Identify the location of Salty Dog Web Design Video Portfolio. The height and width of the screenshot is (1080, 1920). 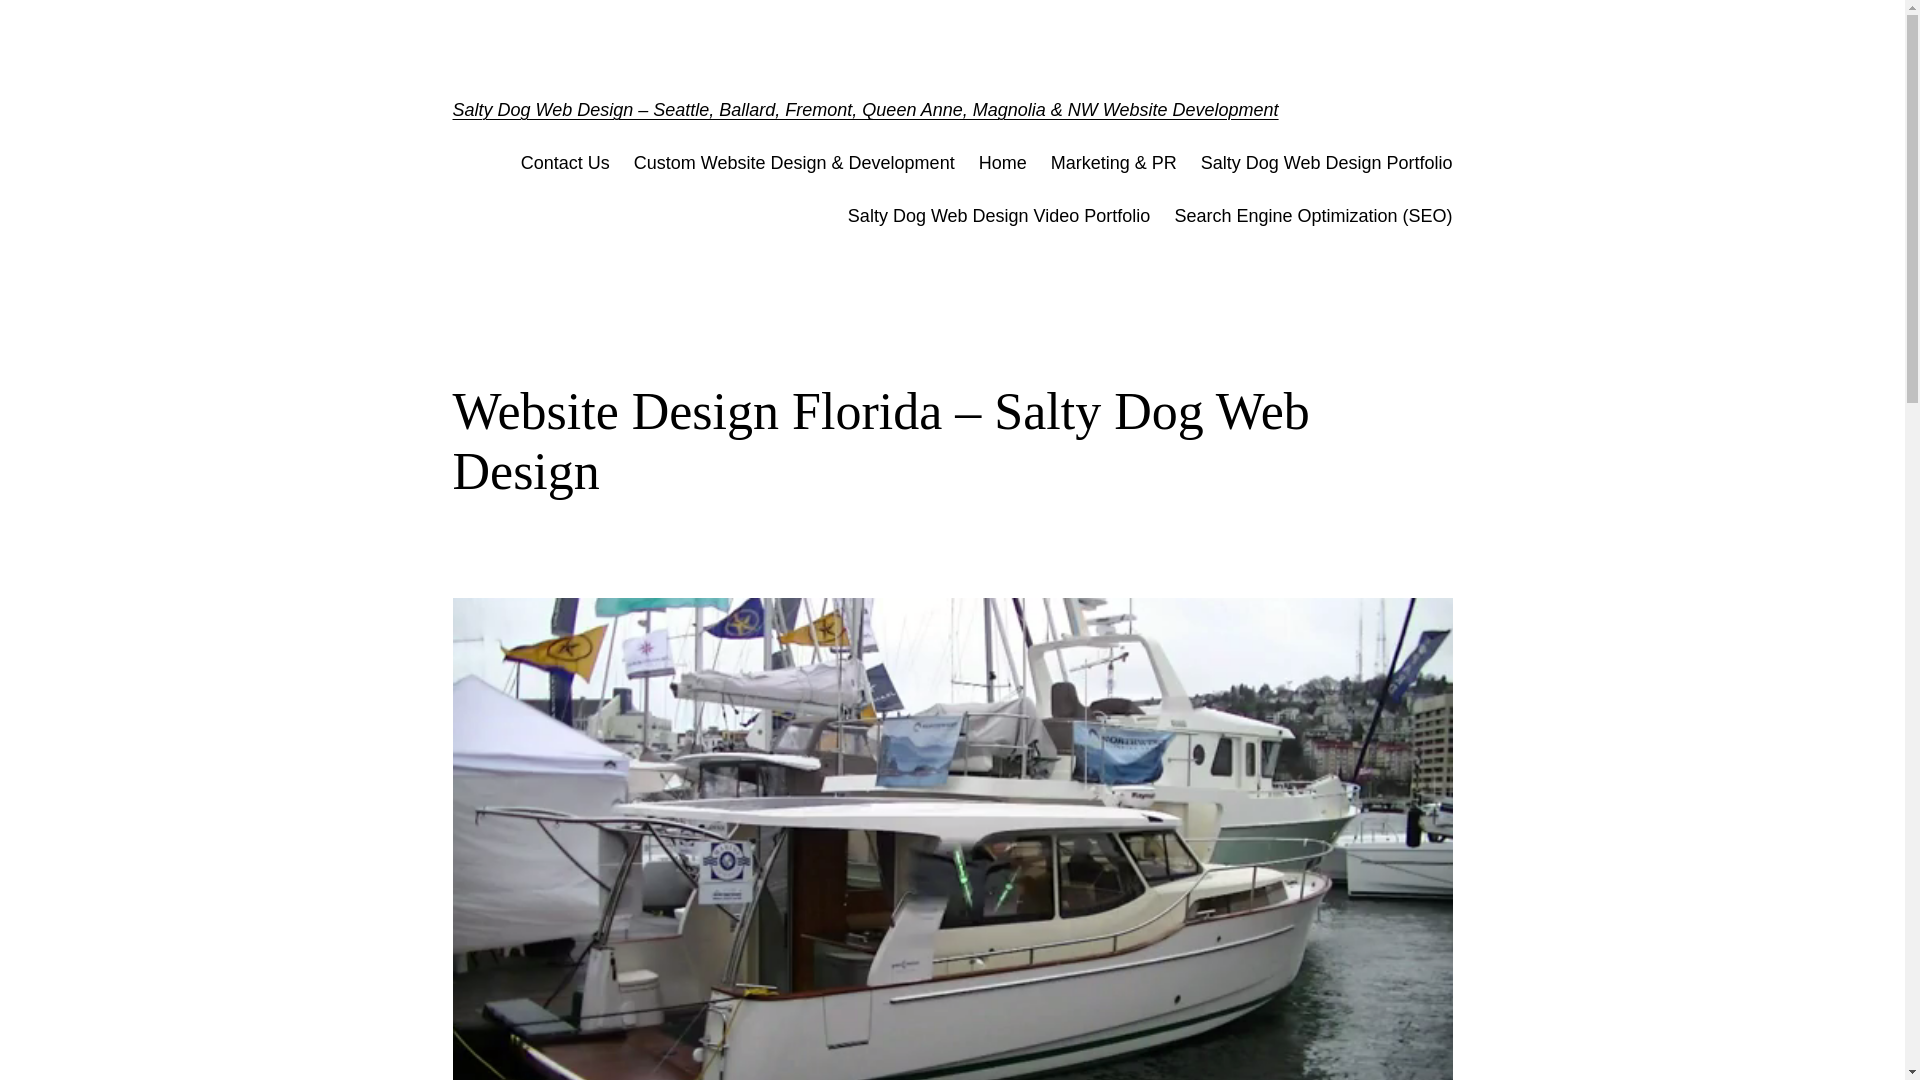
(999, 216).